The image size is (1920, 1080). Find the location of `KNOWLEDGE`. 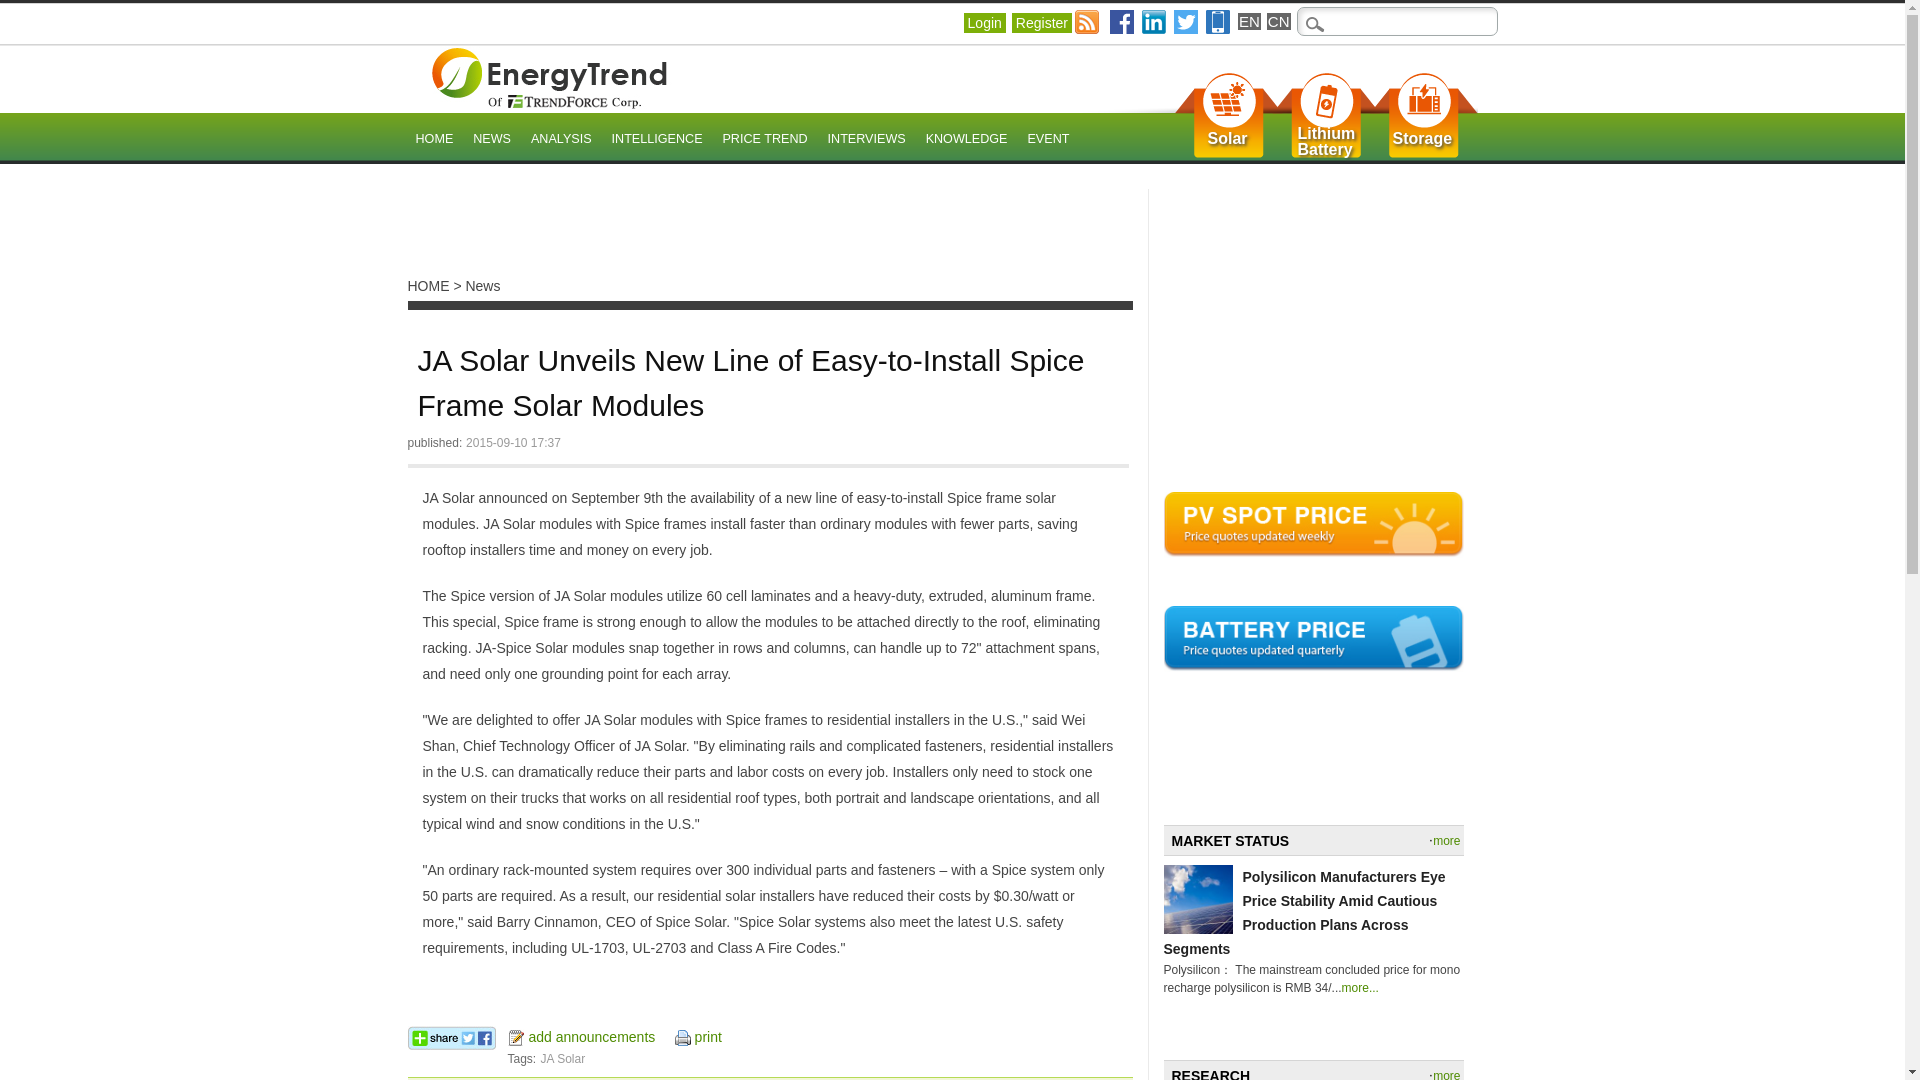

KNOWLEDGE is located at coordinates (1326, 142).